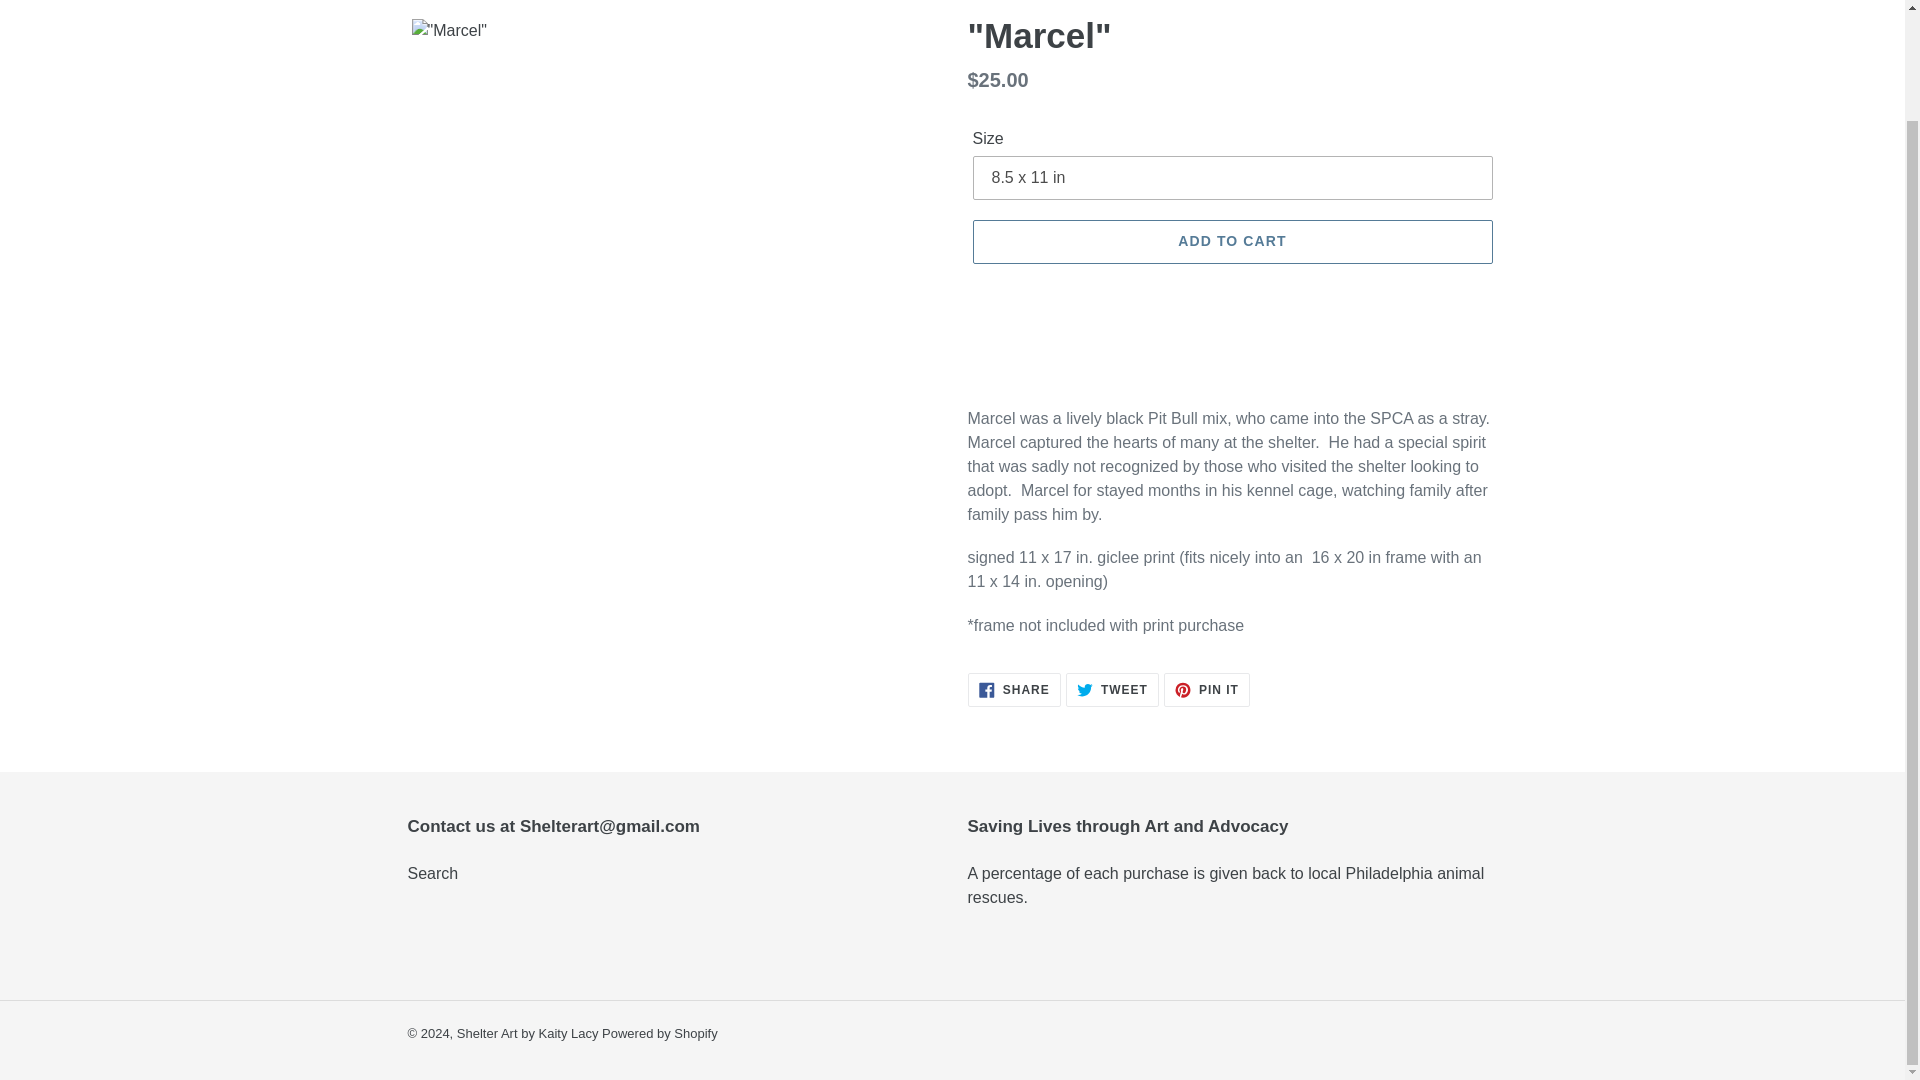  Describe the element at coordinates (1112, 690) in the screenshot. I see `Powered by Shopify` at that location.